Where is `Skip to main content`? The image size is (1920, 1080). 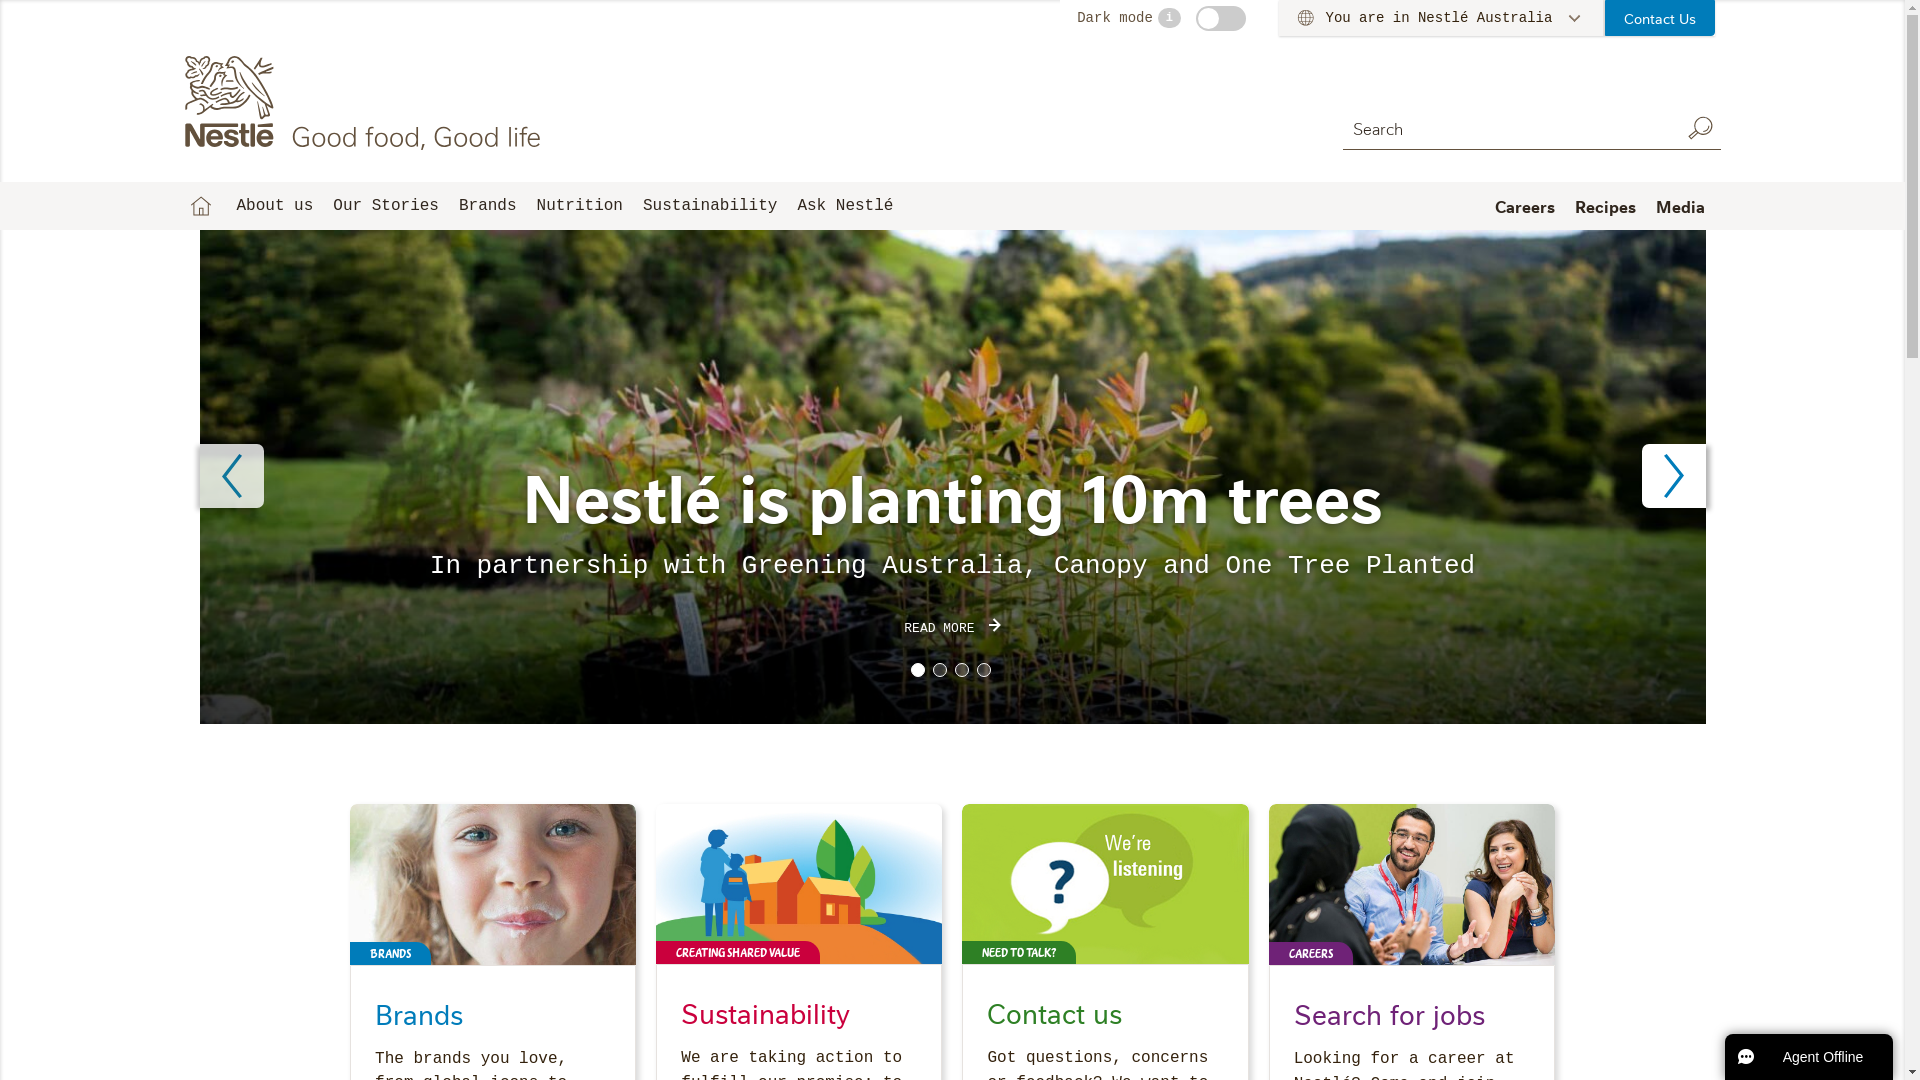 Skip to main content is located at coordinates (0, 0).